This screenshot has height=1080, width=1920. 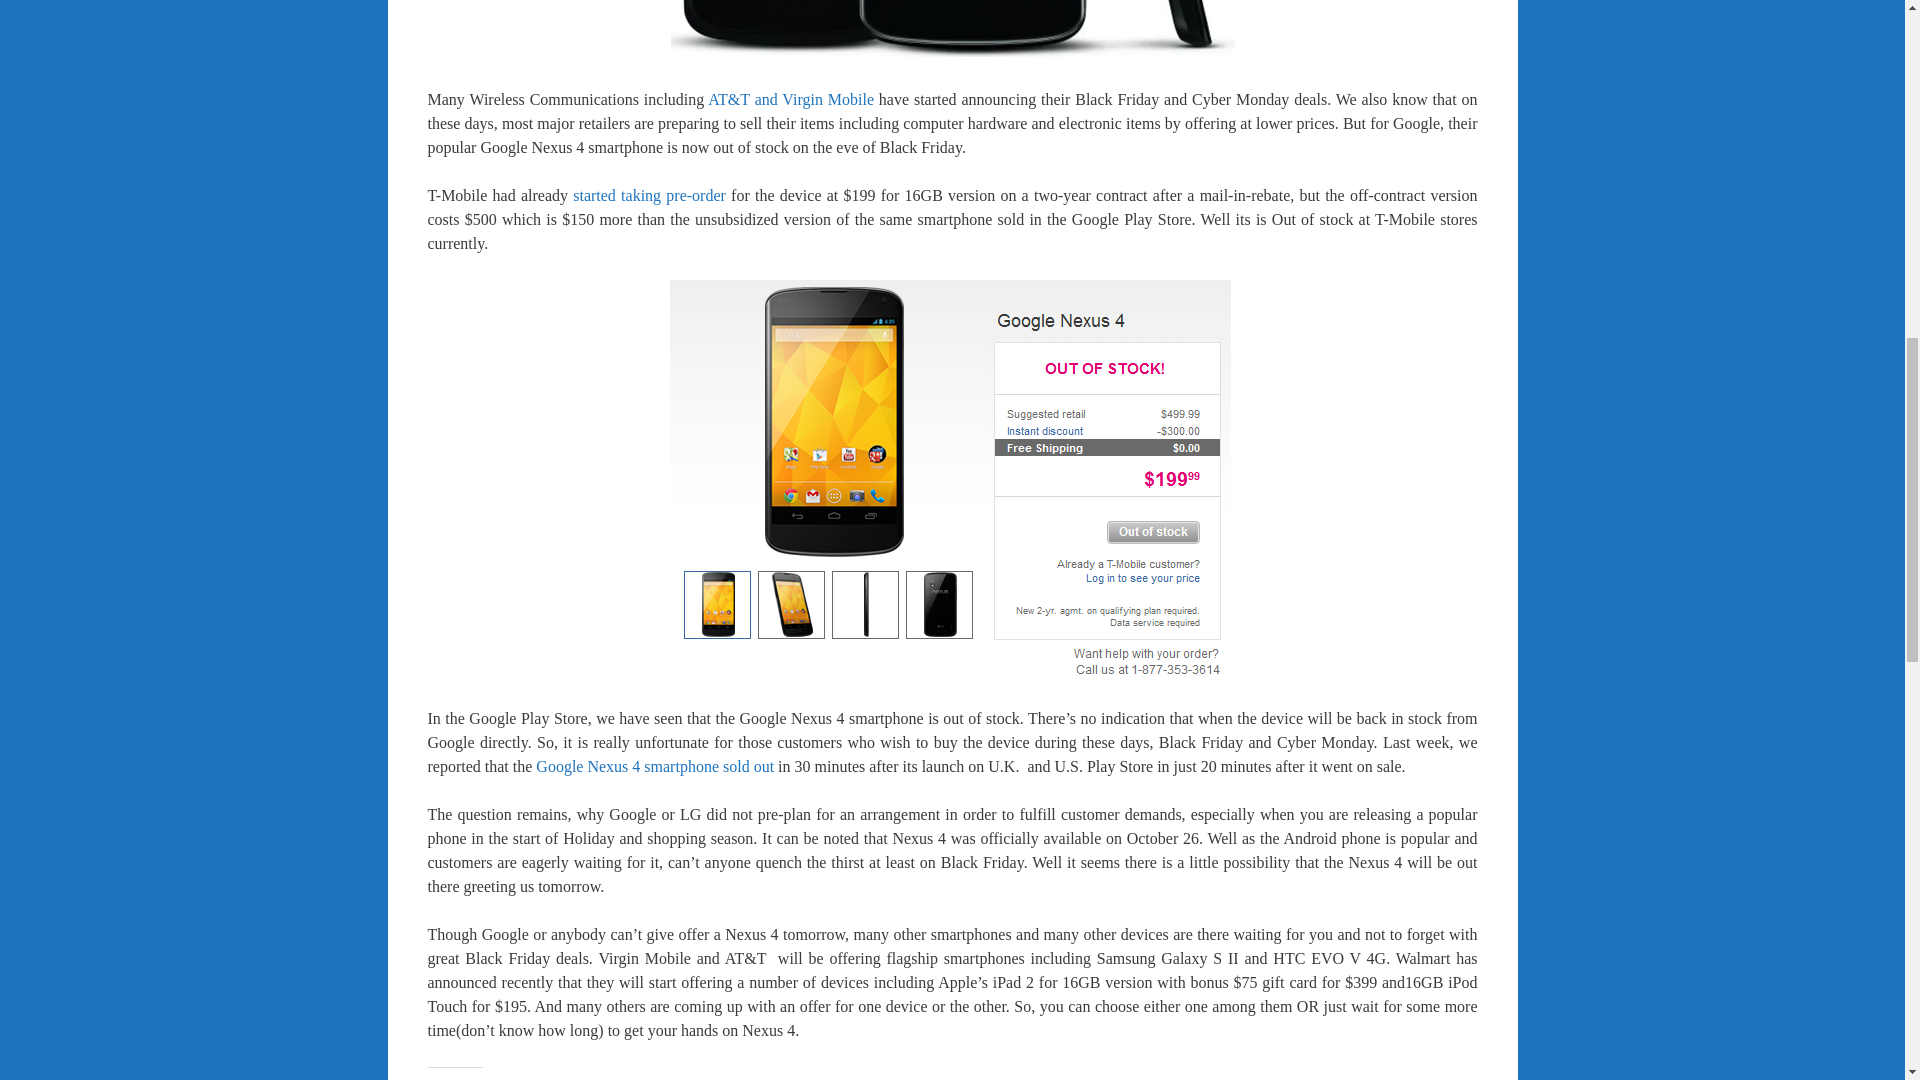 I want to click on Google Nexus 4, so click(x=952, y=28).